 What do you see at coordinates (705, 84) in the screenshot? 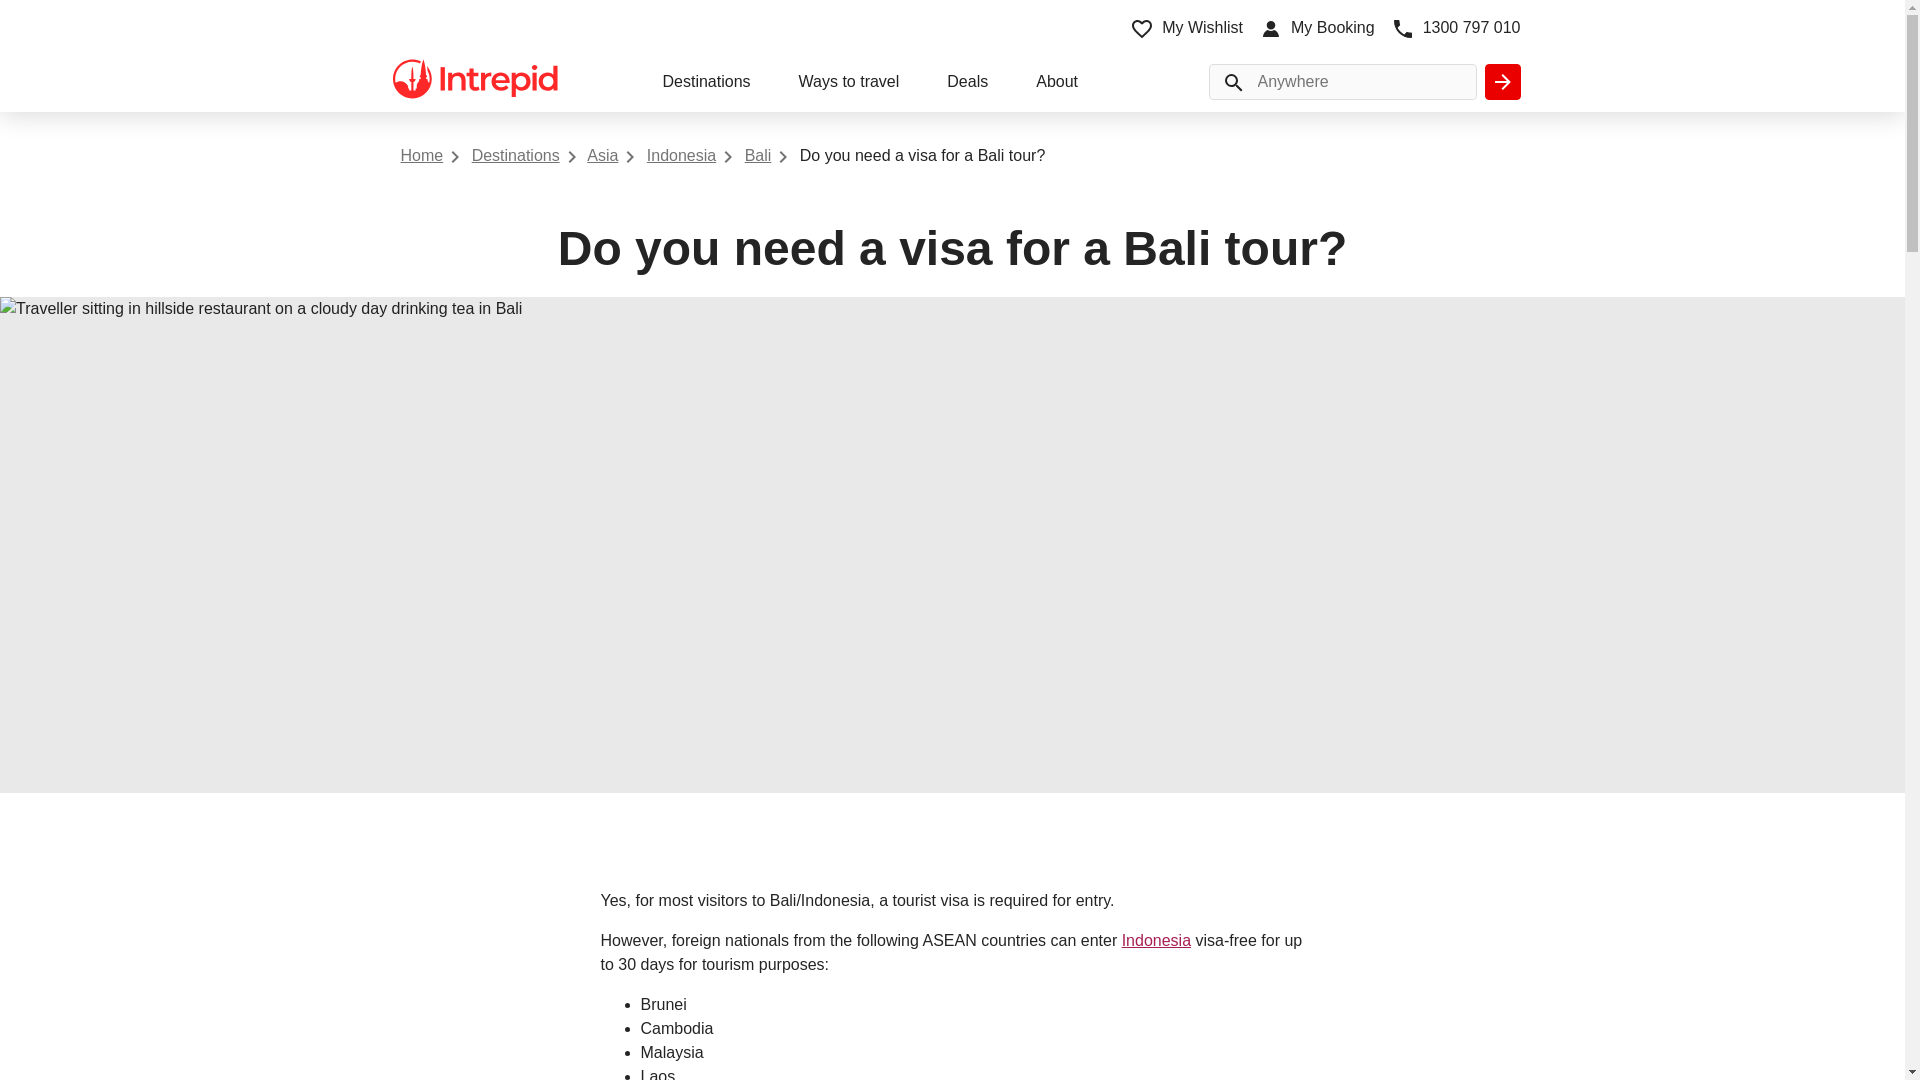
I see `Destinations` at bounding box center [705, 84].